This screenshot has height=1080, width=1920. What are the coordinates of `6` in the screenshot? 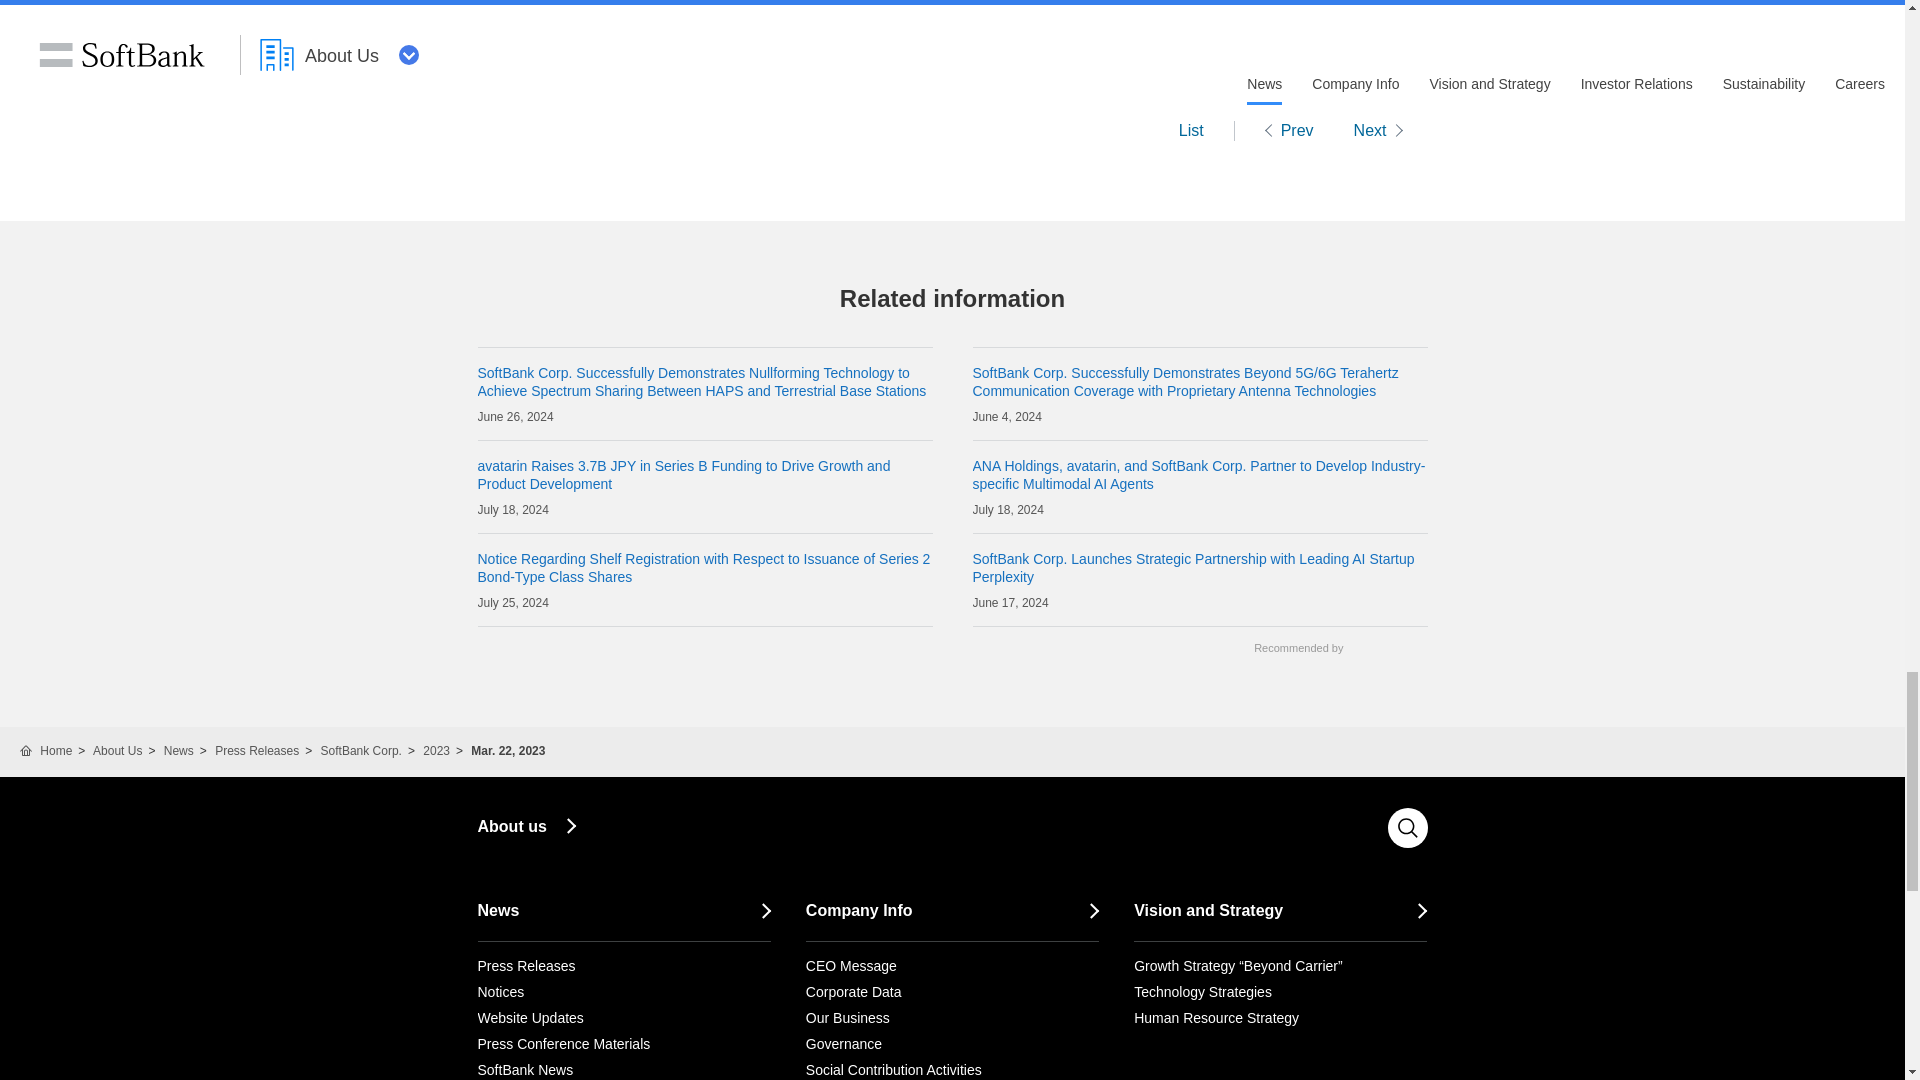 It's located at (1198, 418).